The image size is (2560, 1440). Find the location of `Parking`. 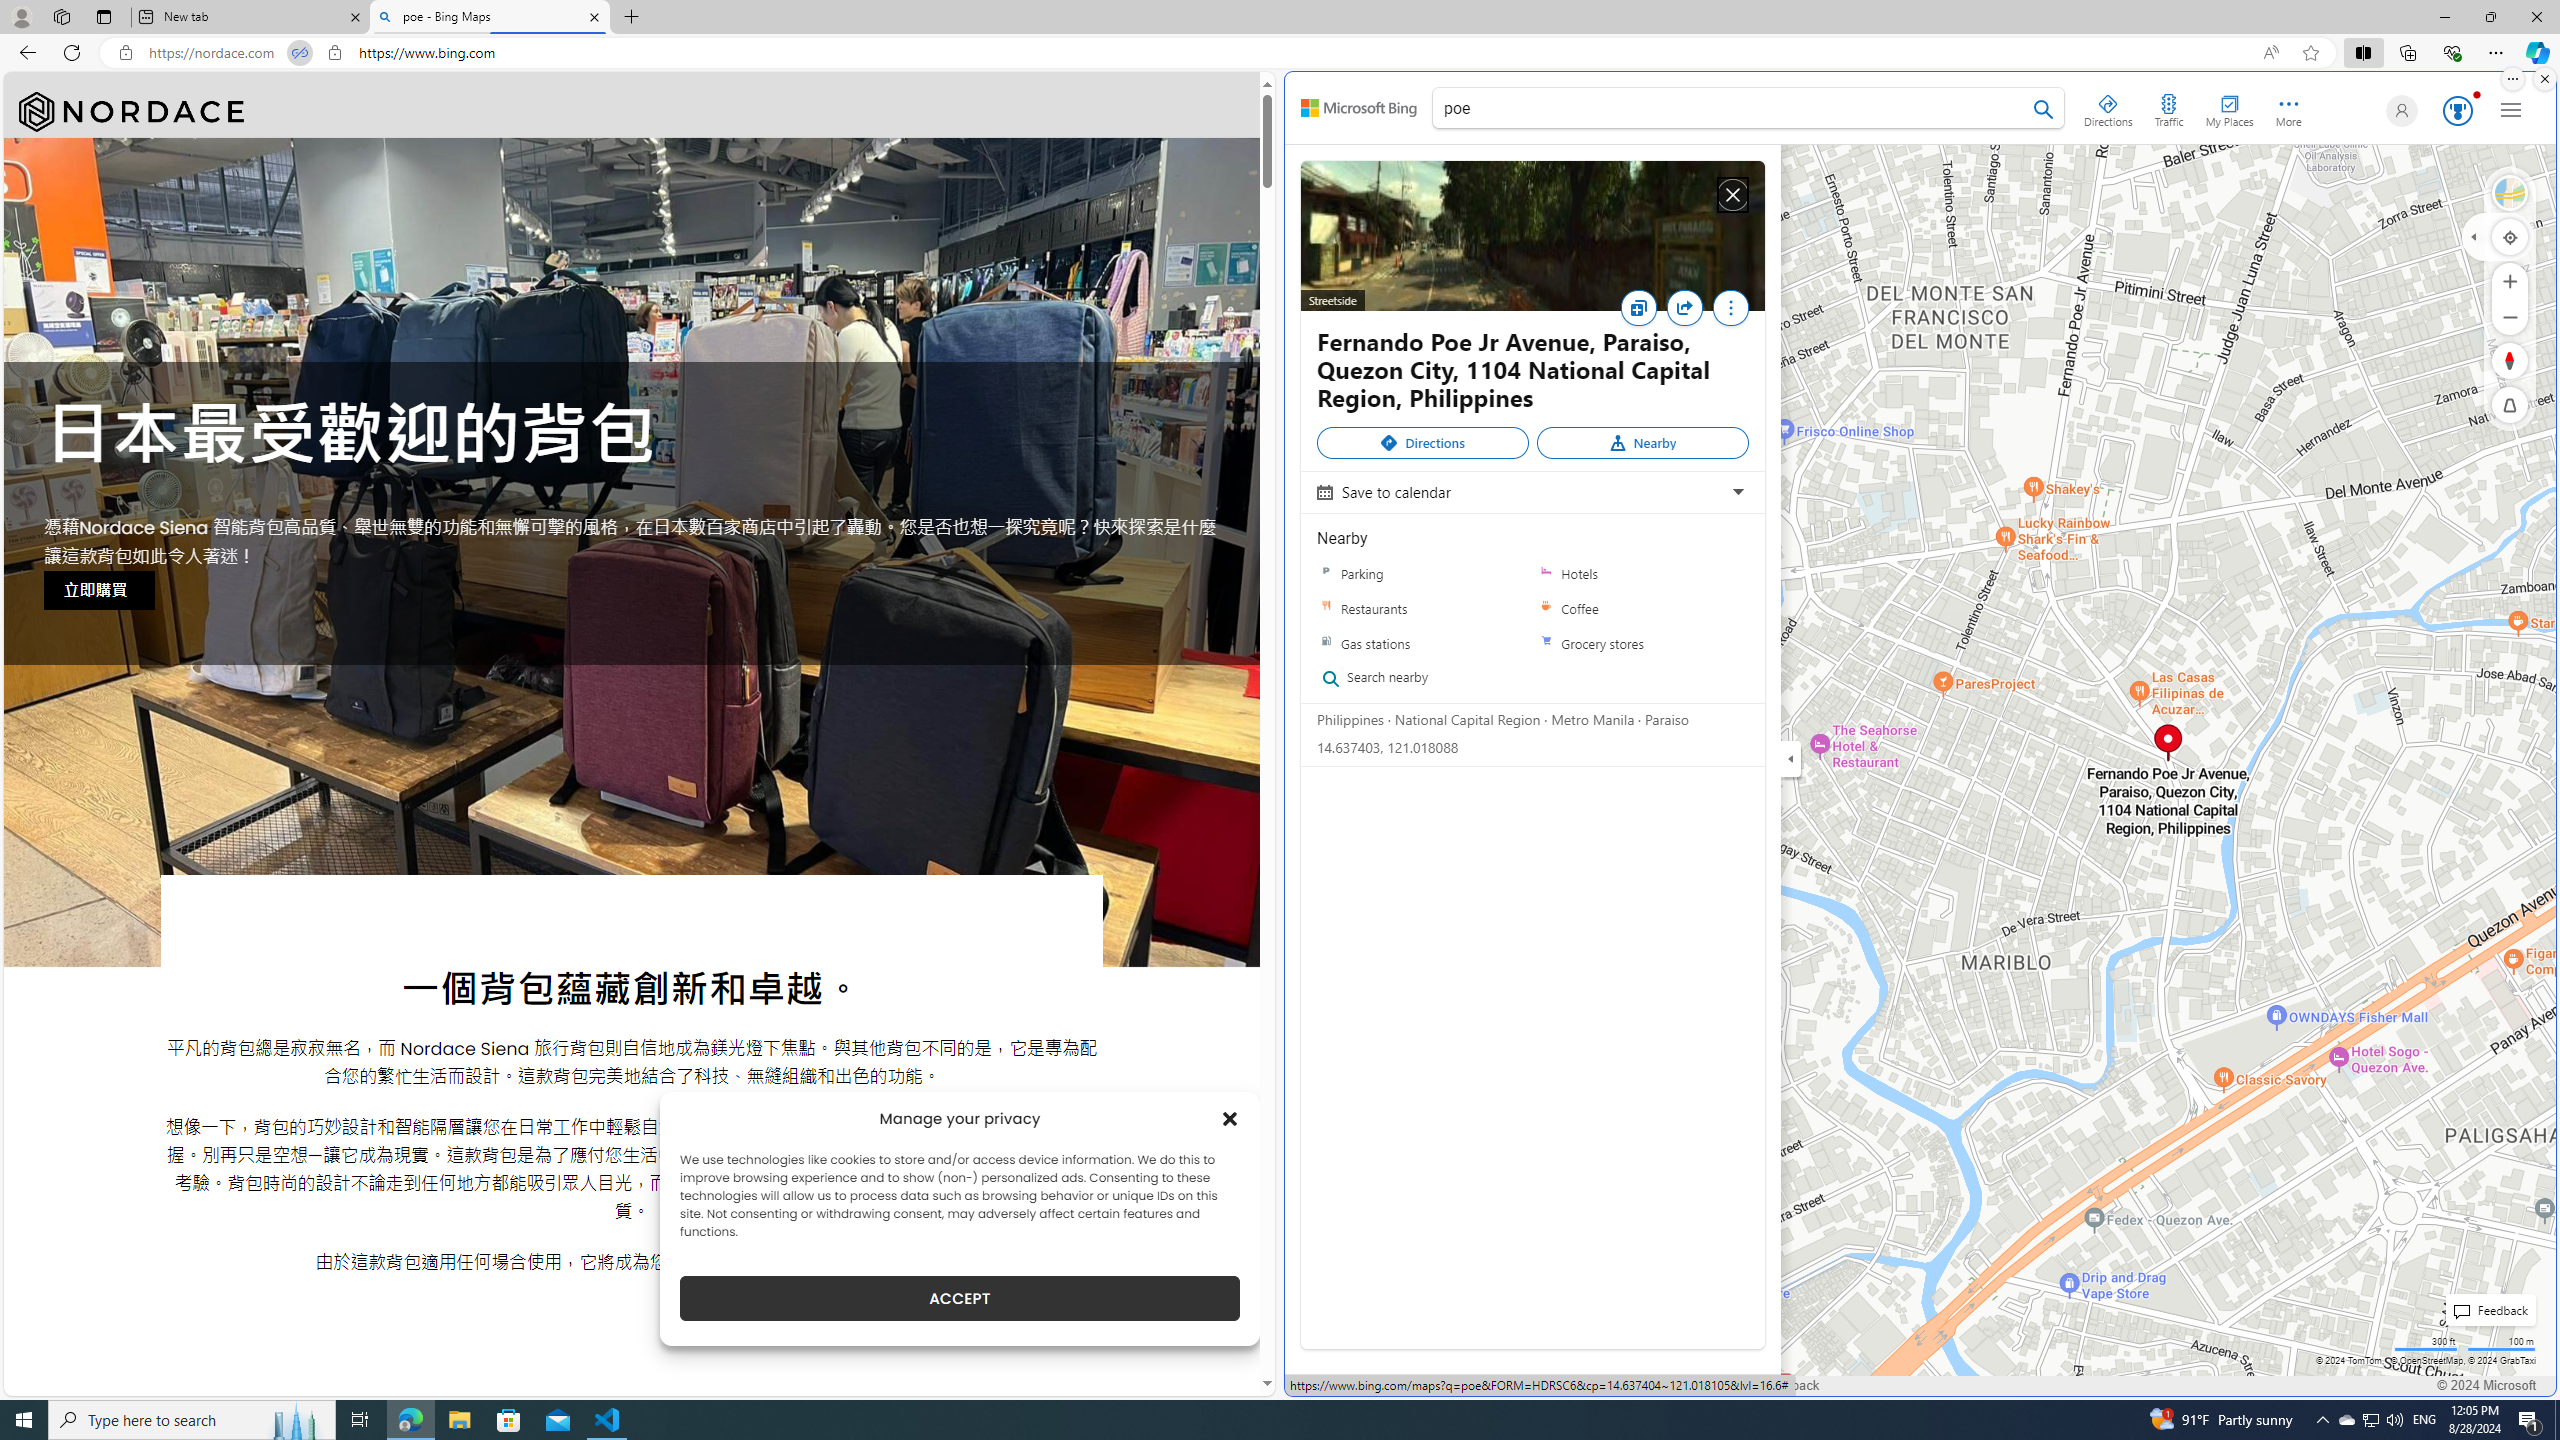

Parking is located at coordinates (1422, 574).